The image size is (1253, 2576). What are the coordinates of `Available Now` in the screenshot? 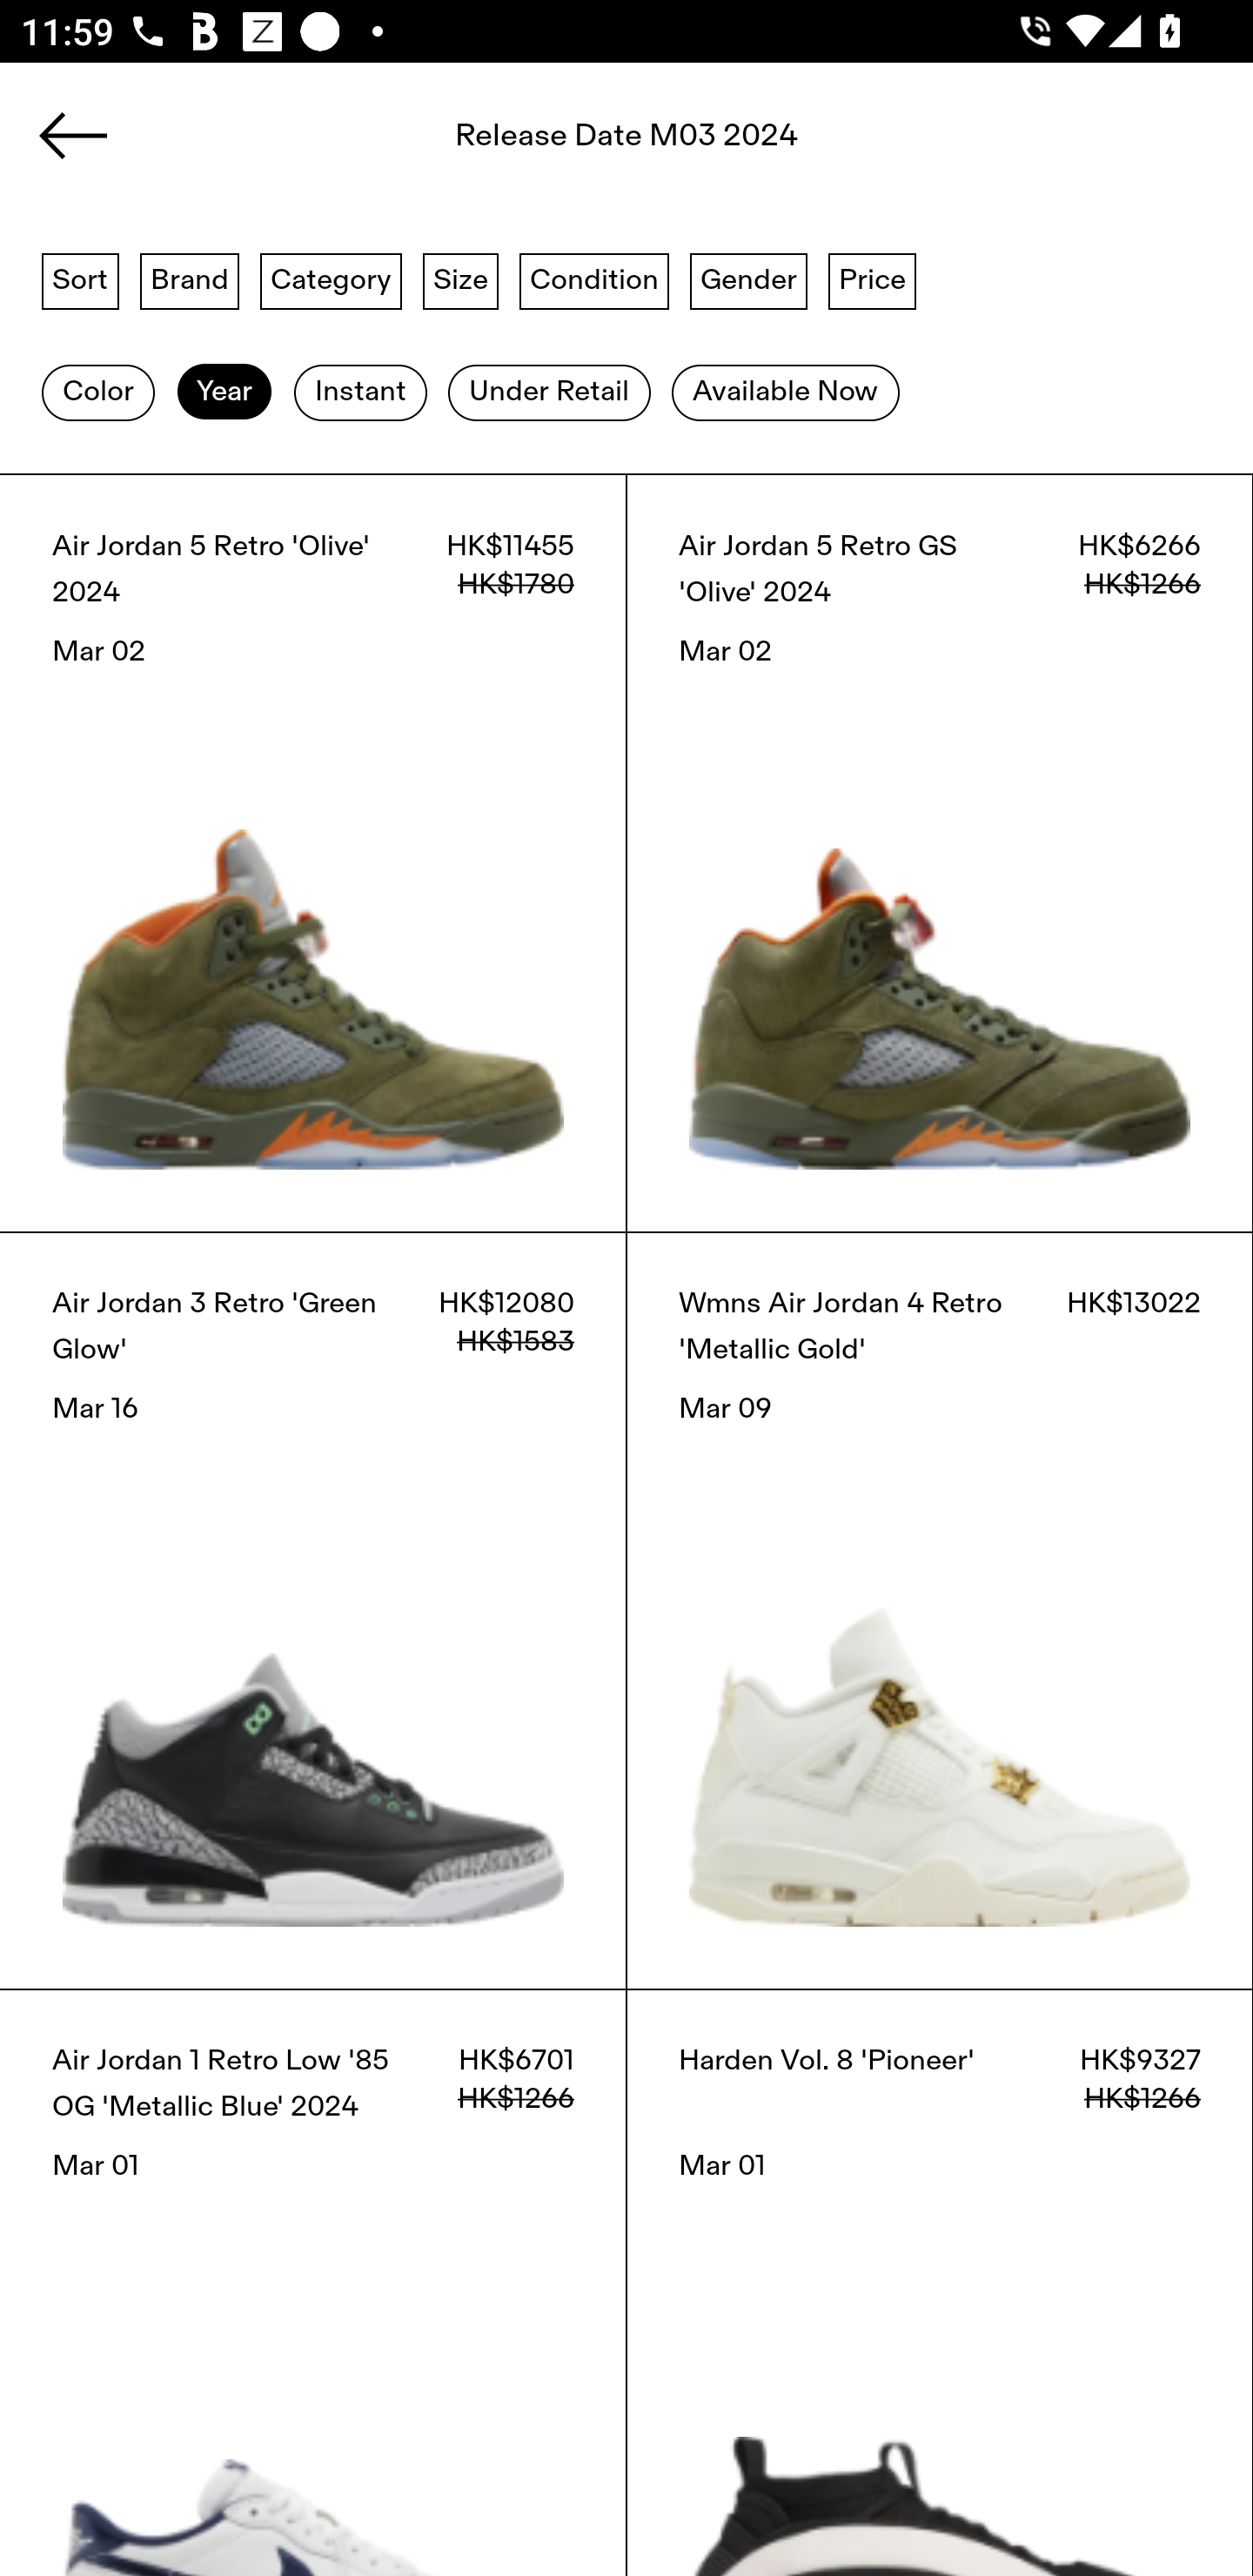 It's located at (785, 392).